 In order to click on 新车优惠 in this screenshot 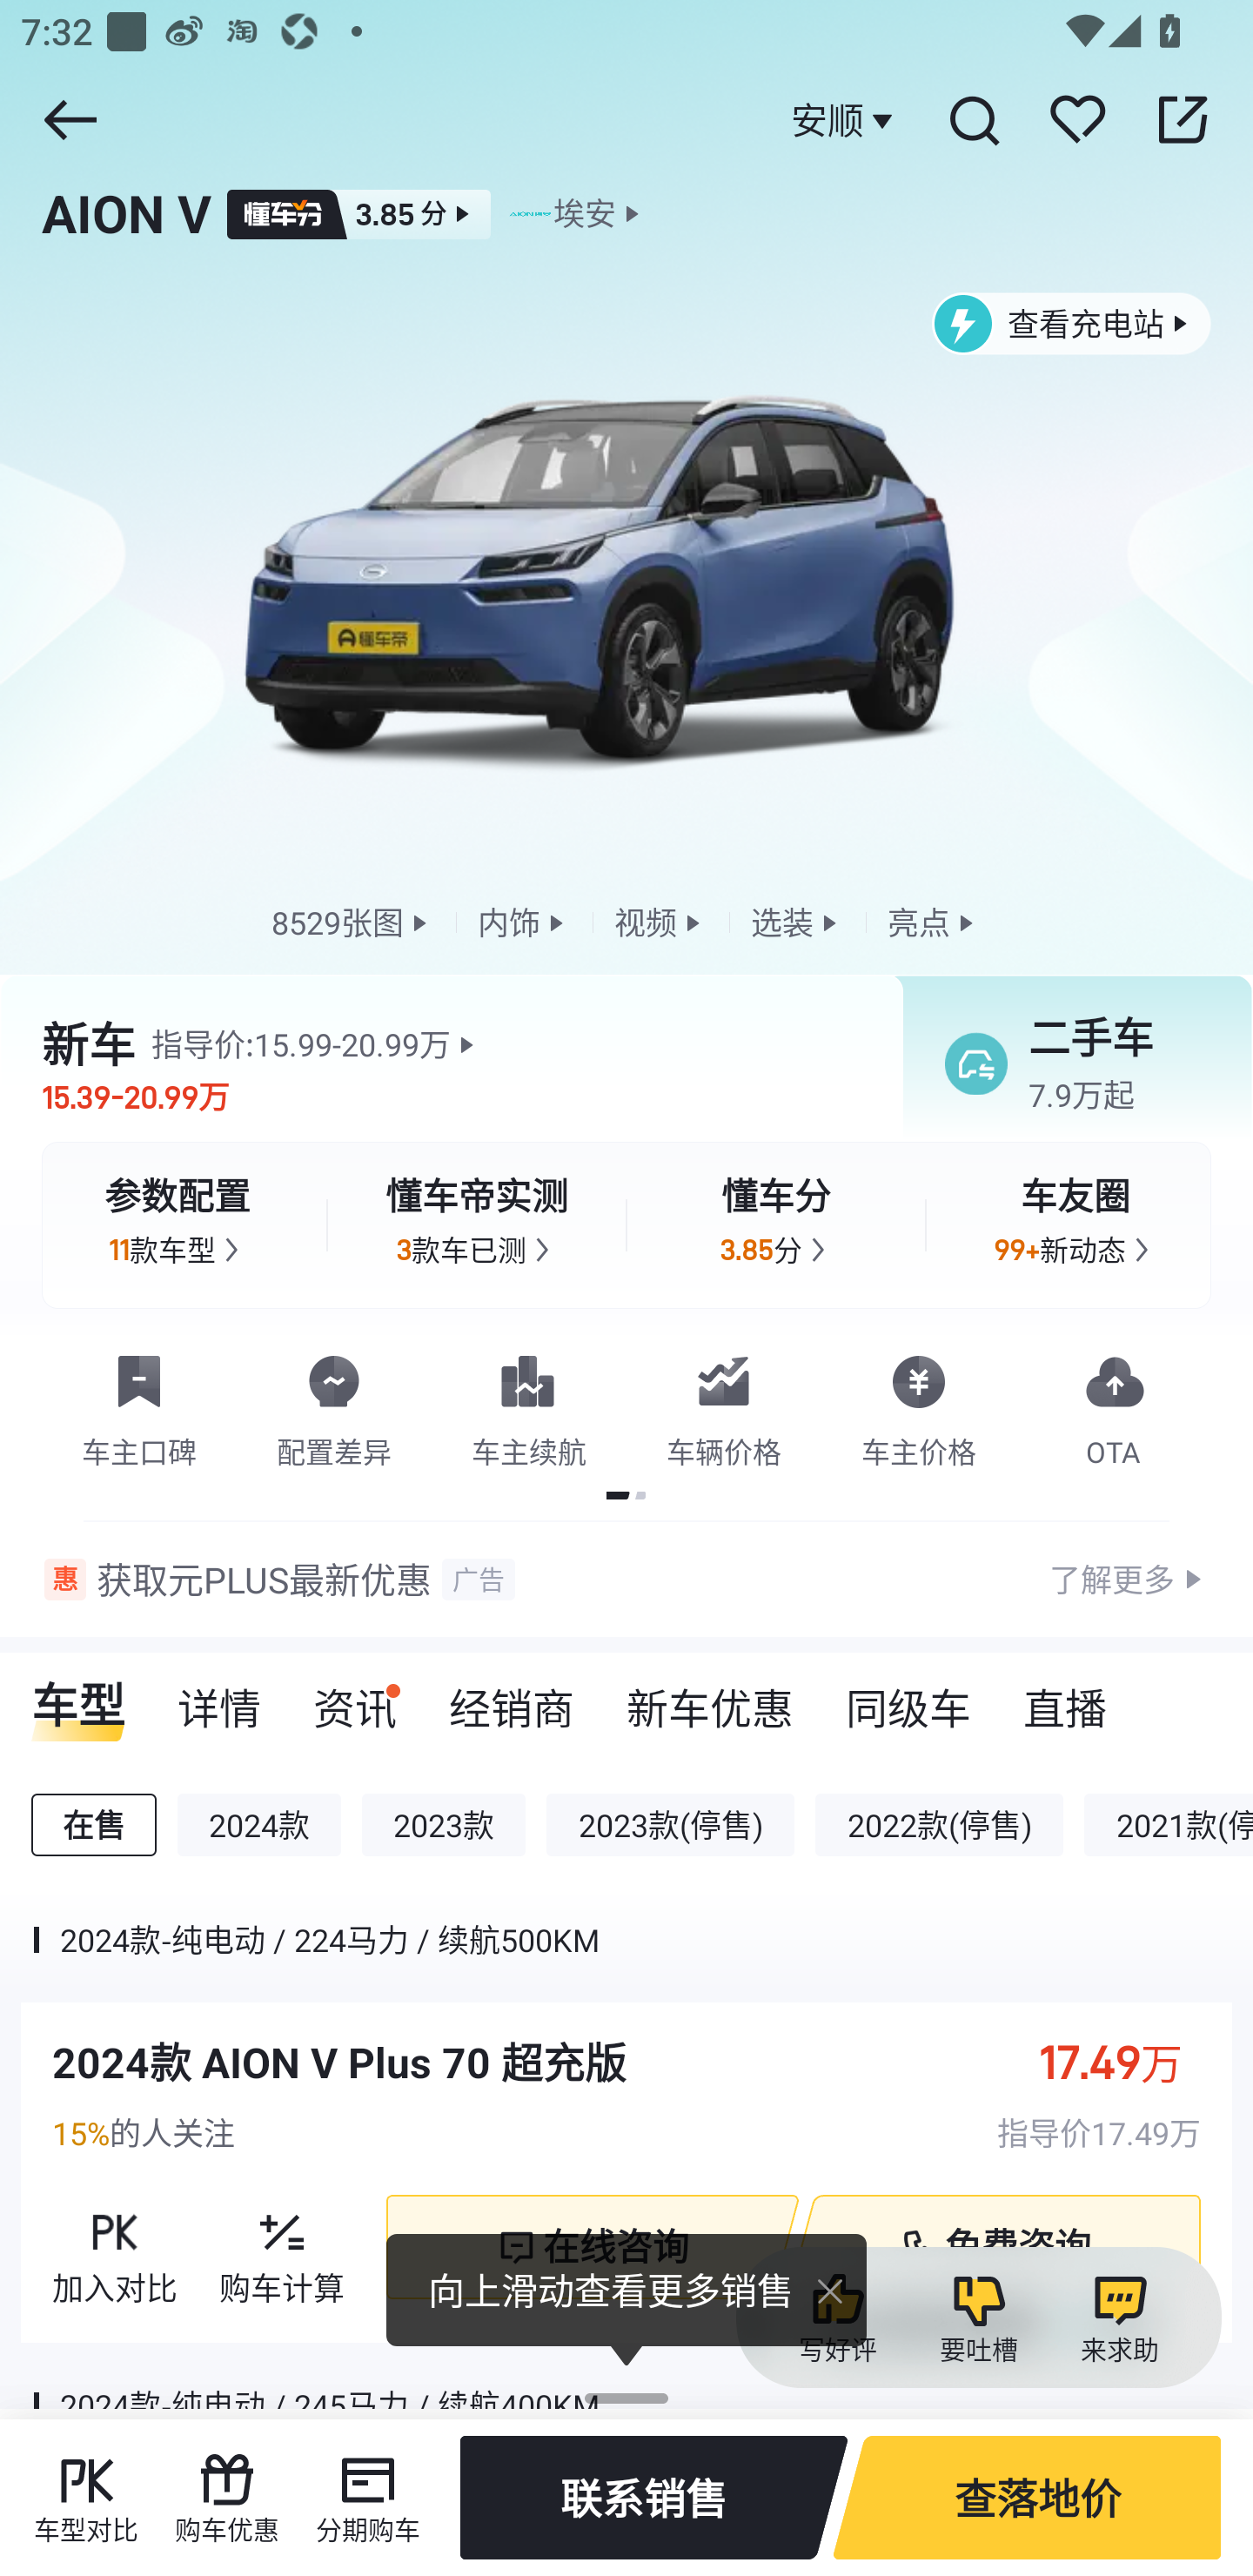, I will do `click(710, 1699)`.